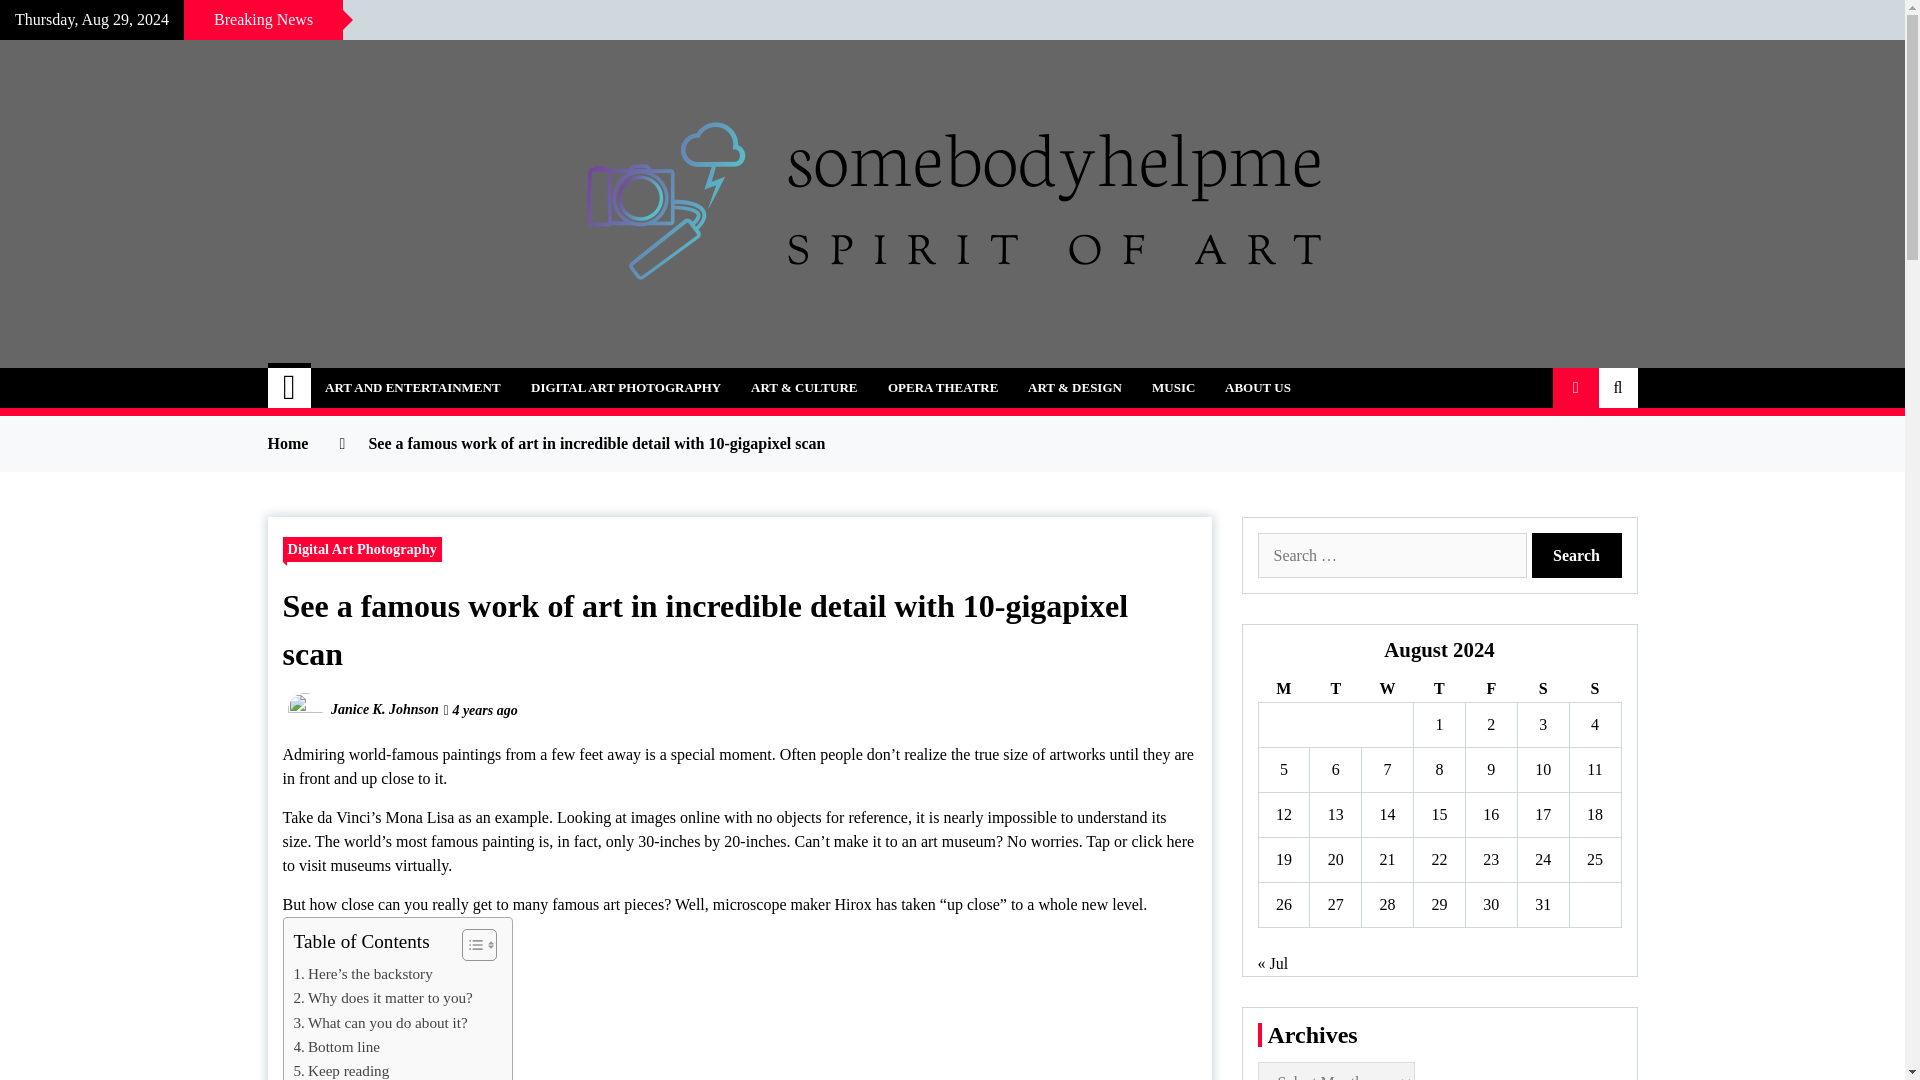 The height and width of the screenshot is (1080, 1920). I want to click on Search, so click(1577, 555).